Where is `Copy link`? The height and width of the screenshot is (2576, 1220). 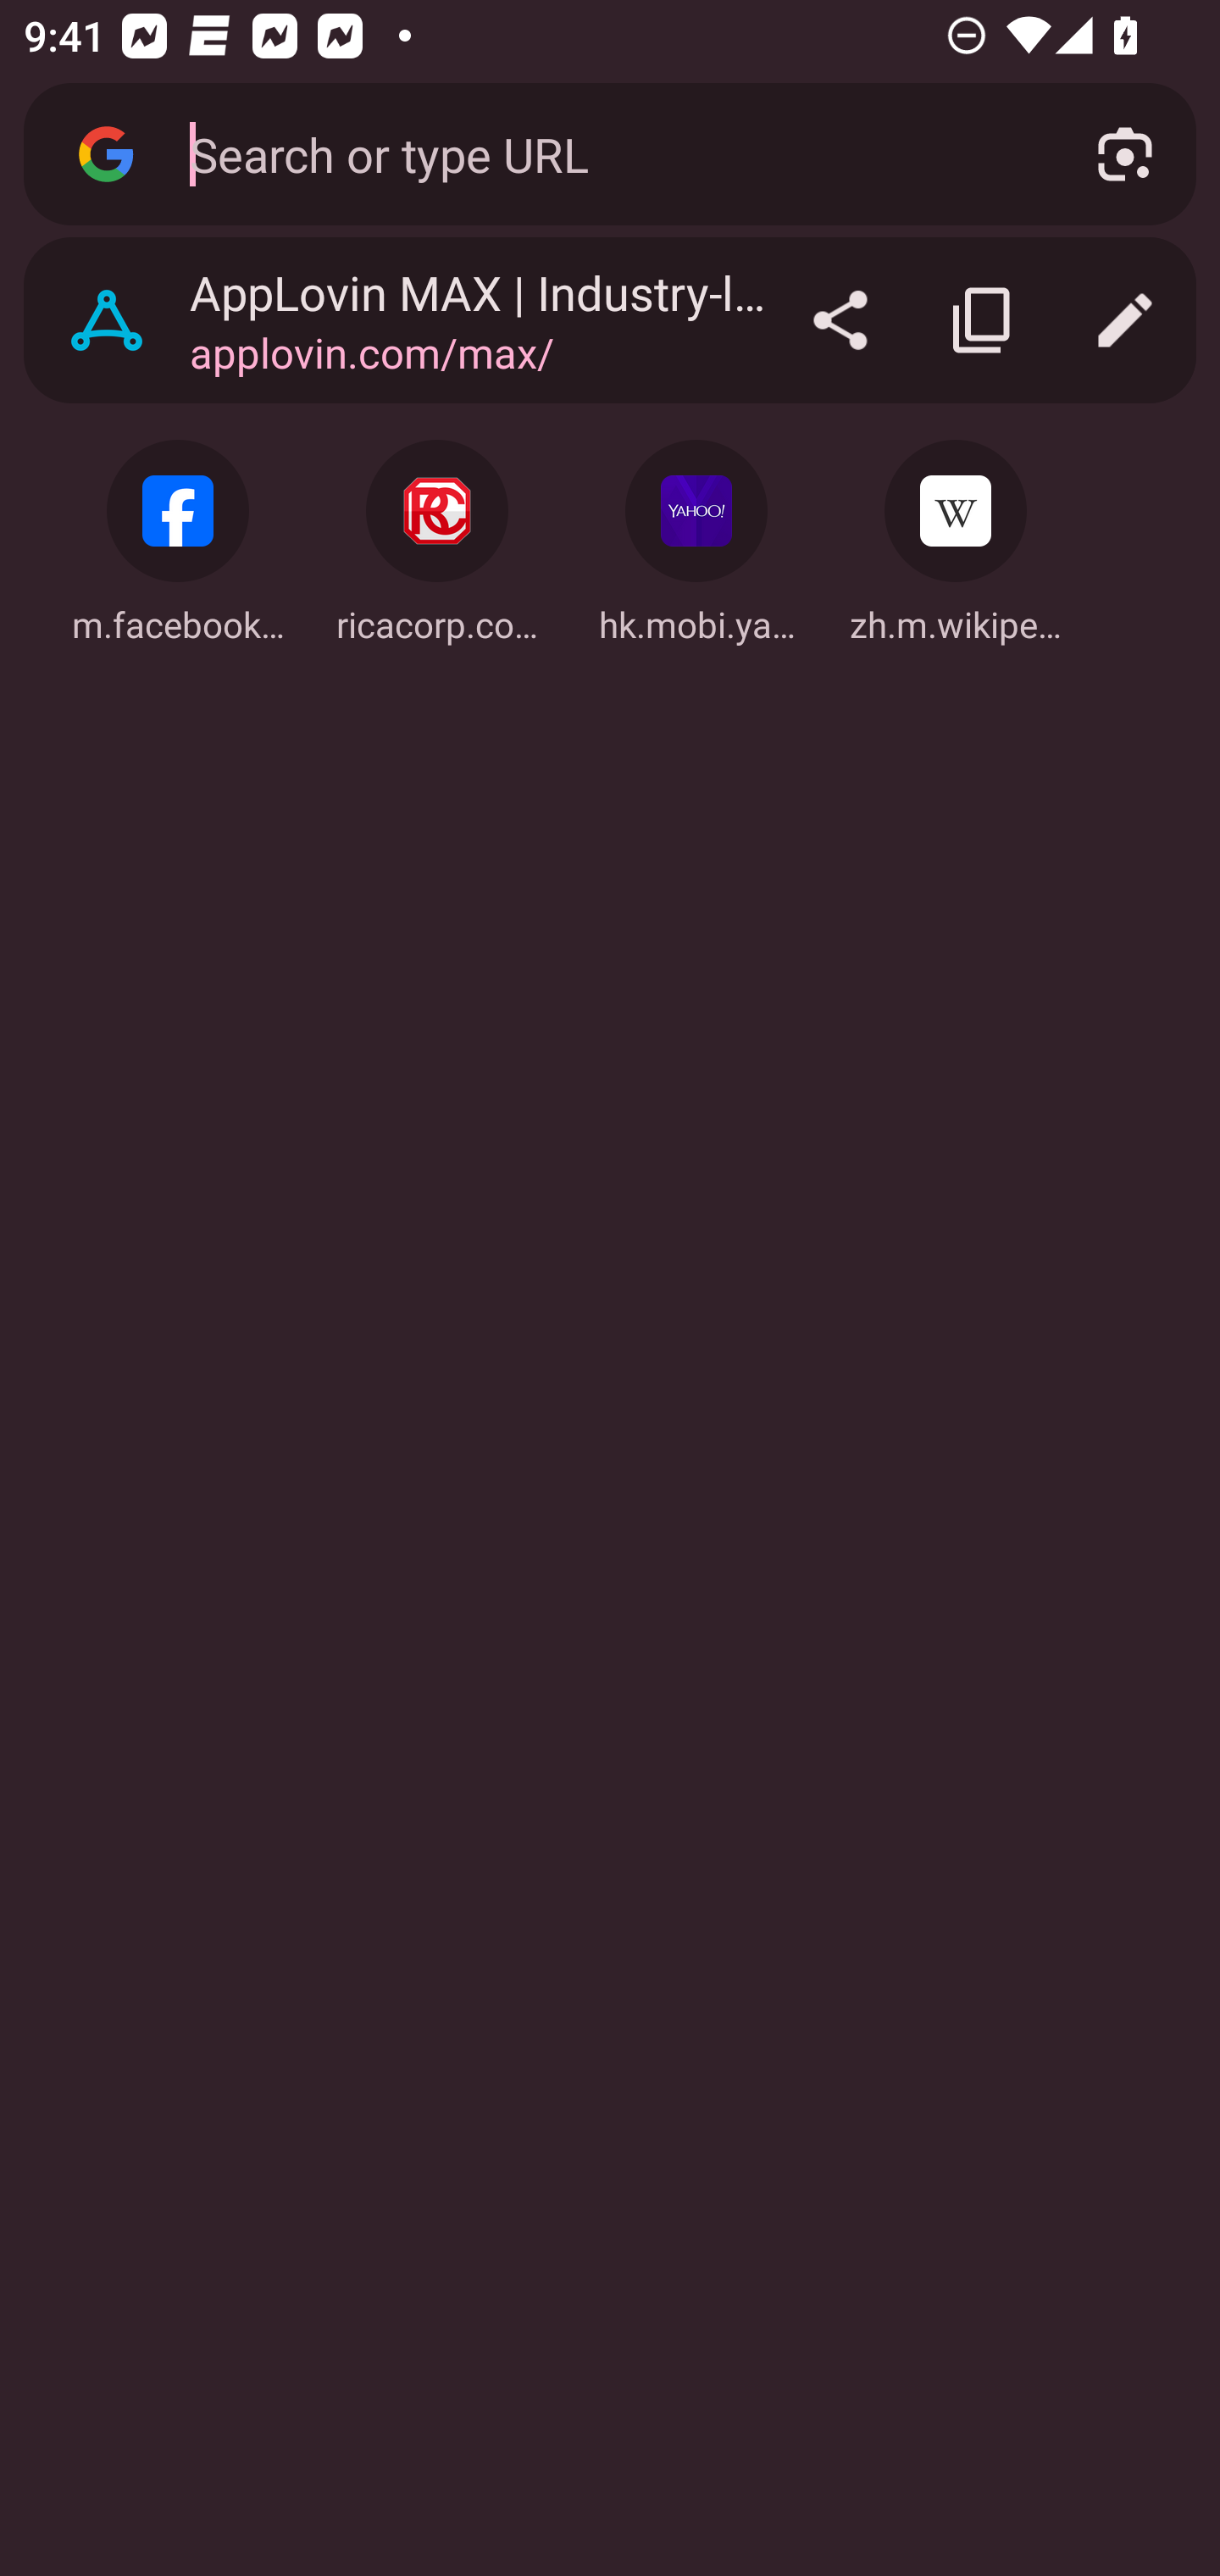
Copy link is located at coordinates (983, 320).